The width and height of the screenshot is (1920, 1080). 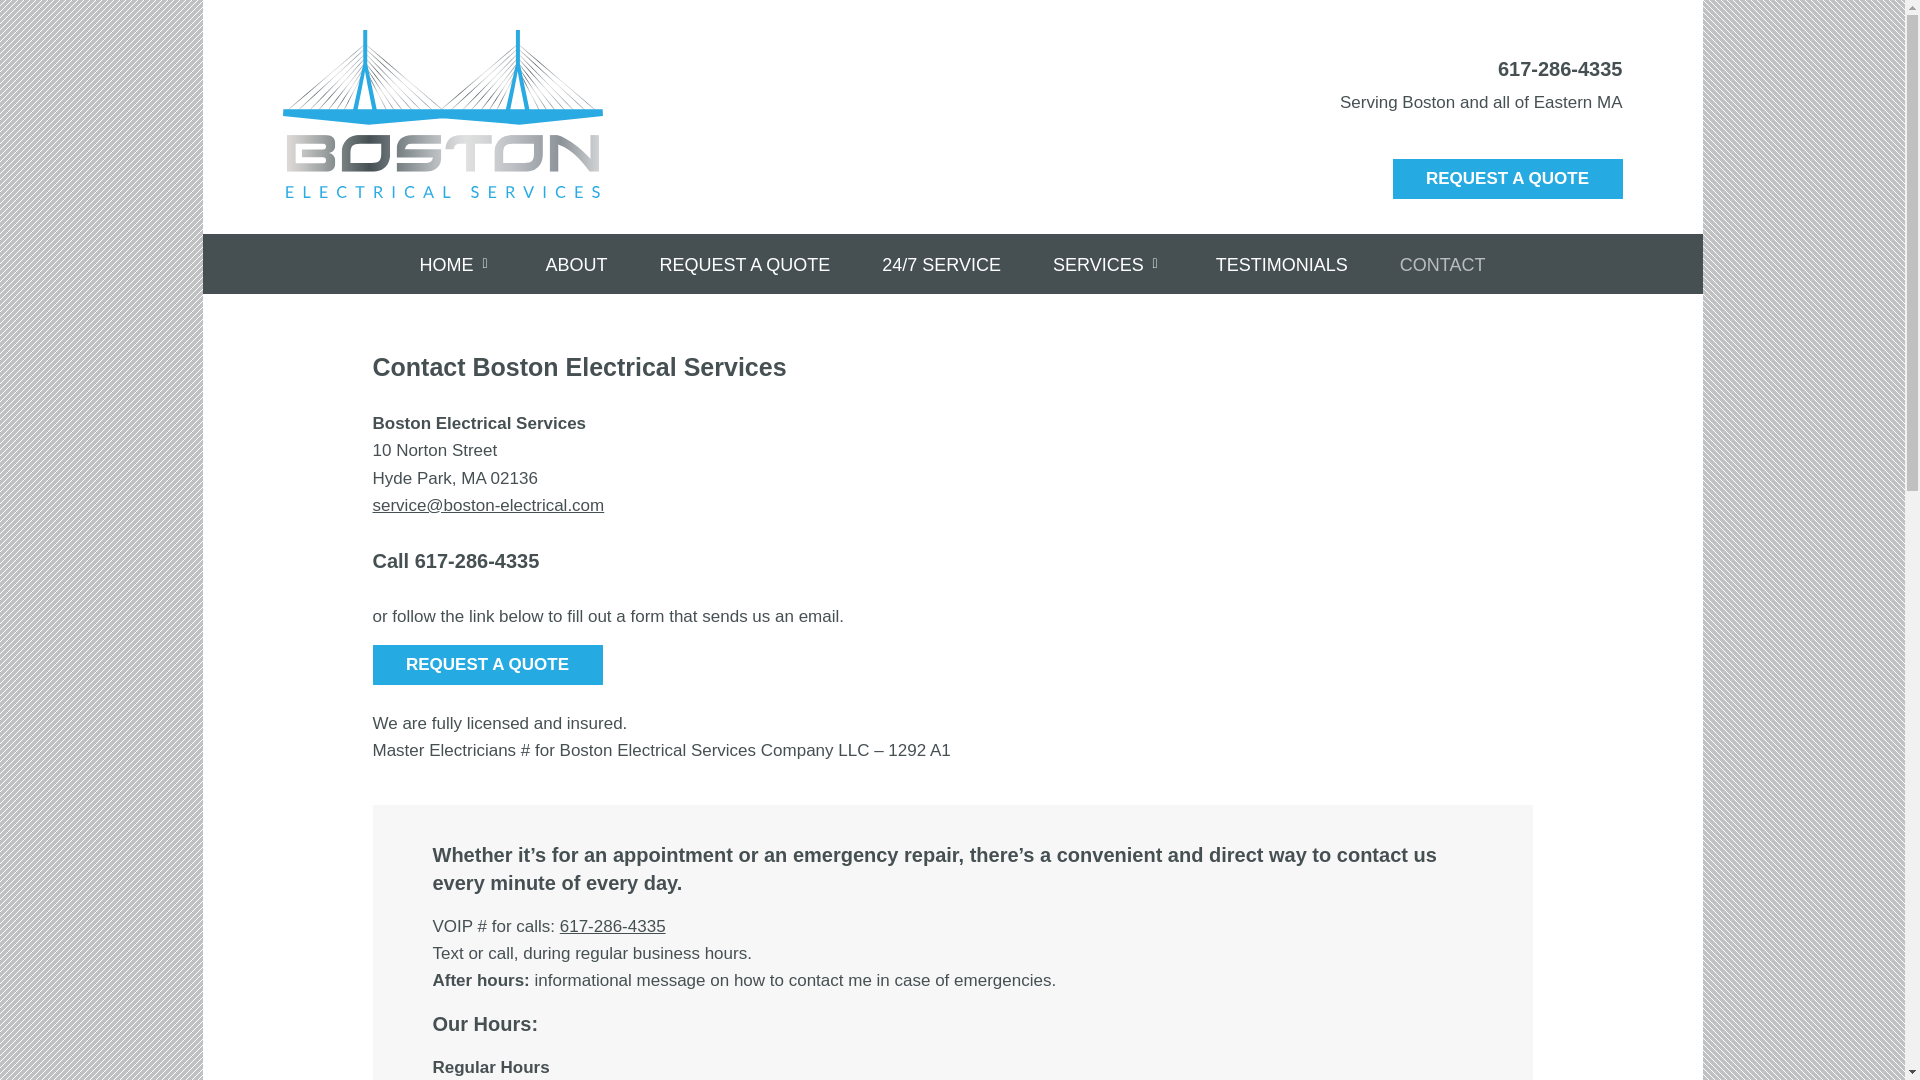 I want to click on ABOUT, so click(x=576, y=261).